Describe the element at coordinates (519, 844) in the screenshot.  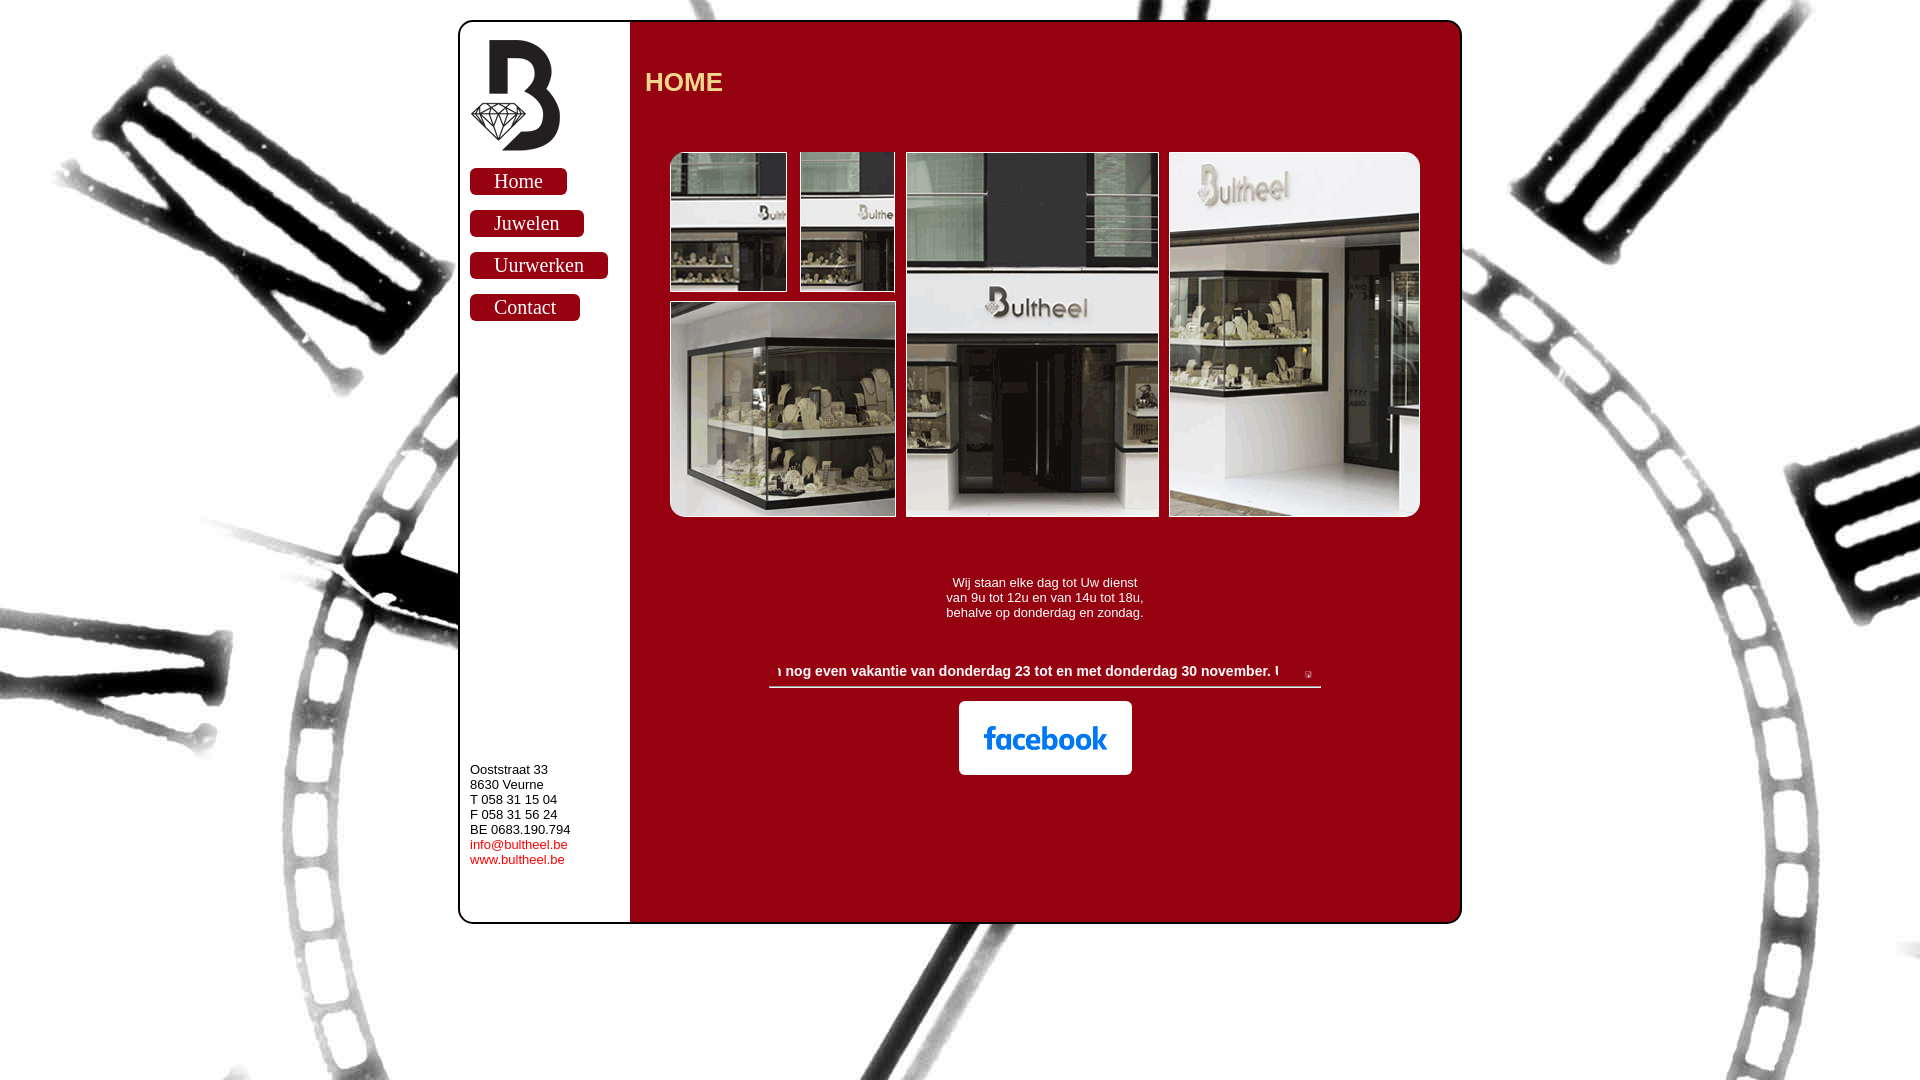
I see `info@bultheel.be` at that location.